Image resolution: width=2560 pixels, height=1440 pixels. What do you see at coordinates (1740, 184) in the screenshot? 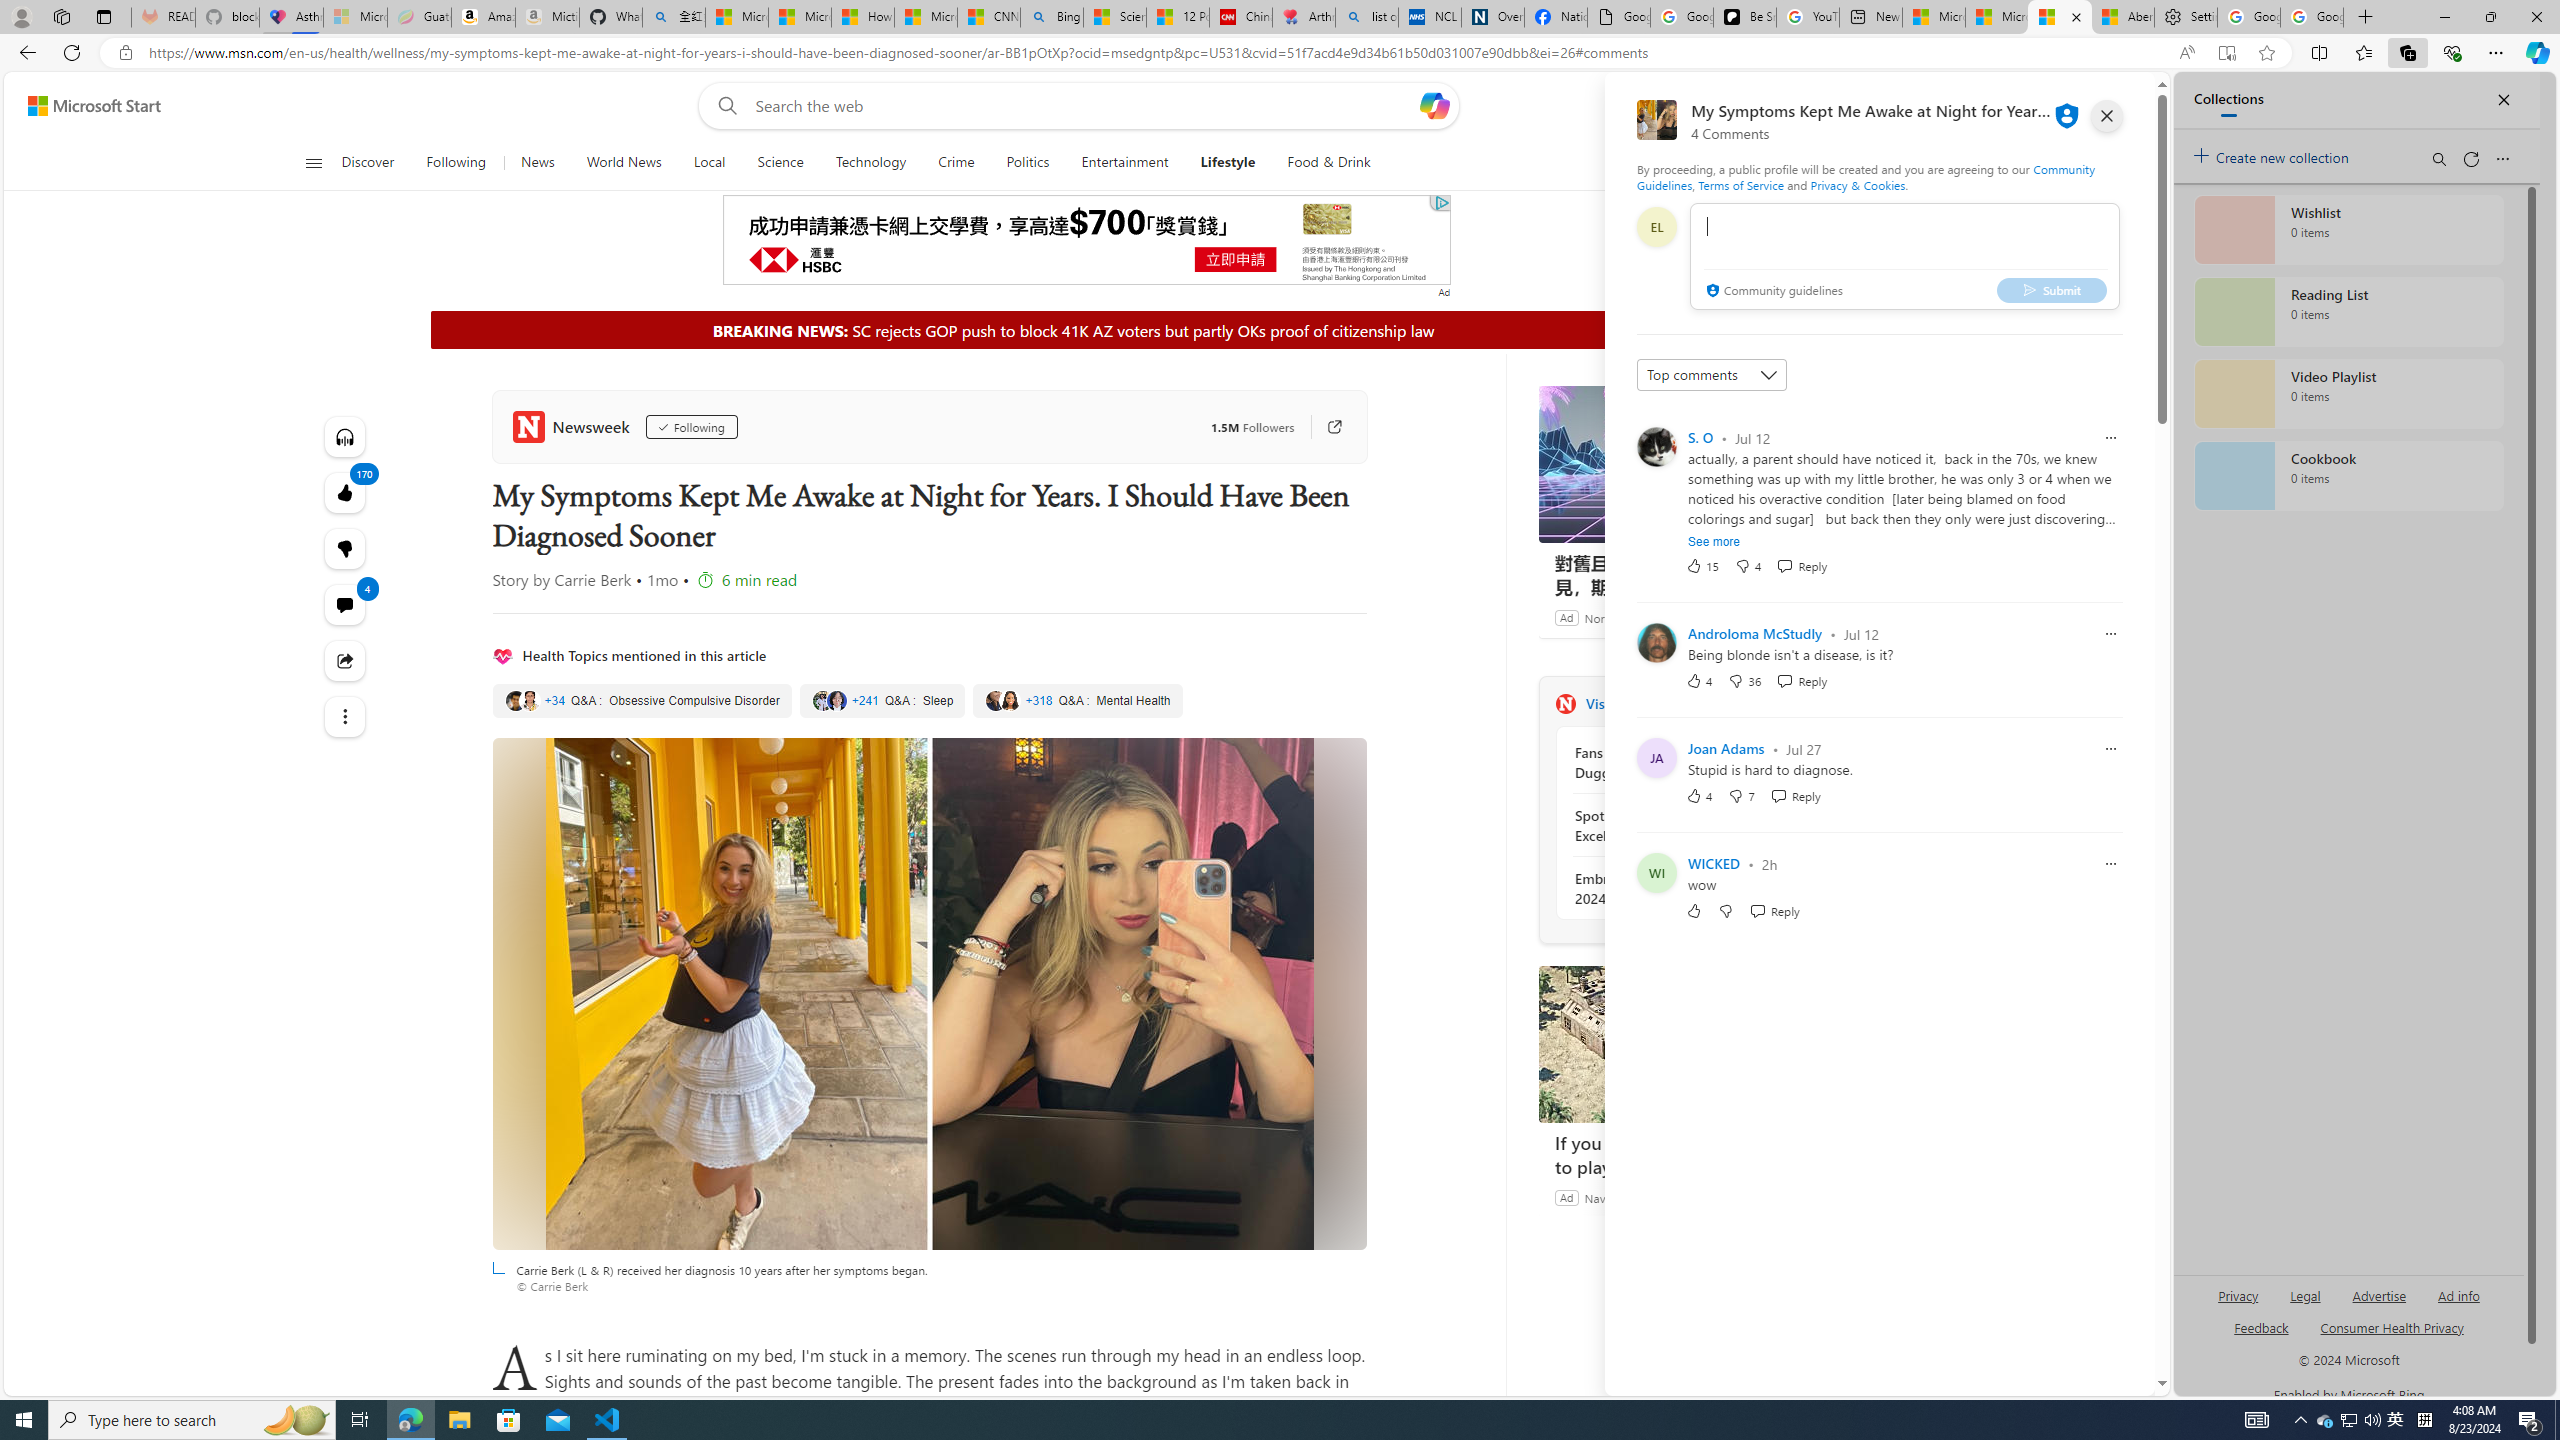
I see `Terms of Service` at bounding box center [1740, 184].